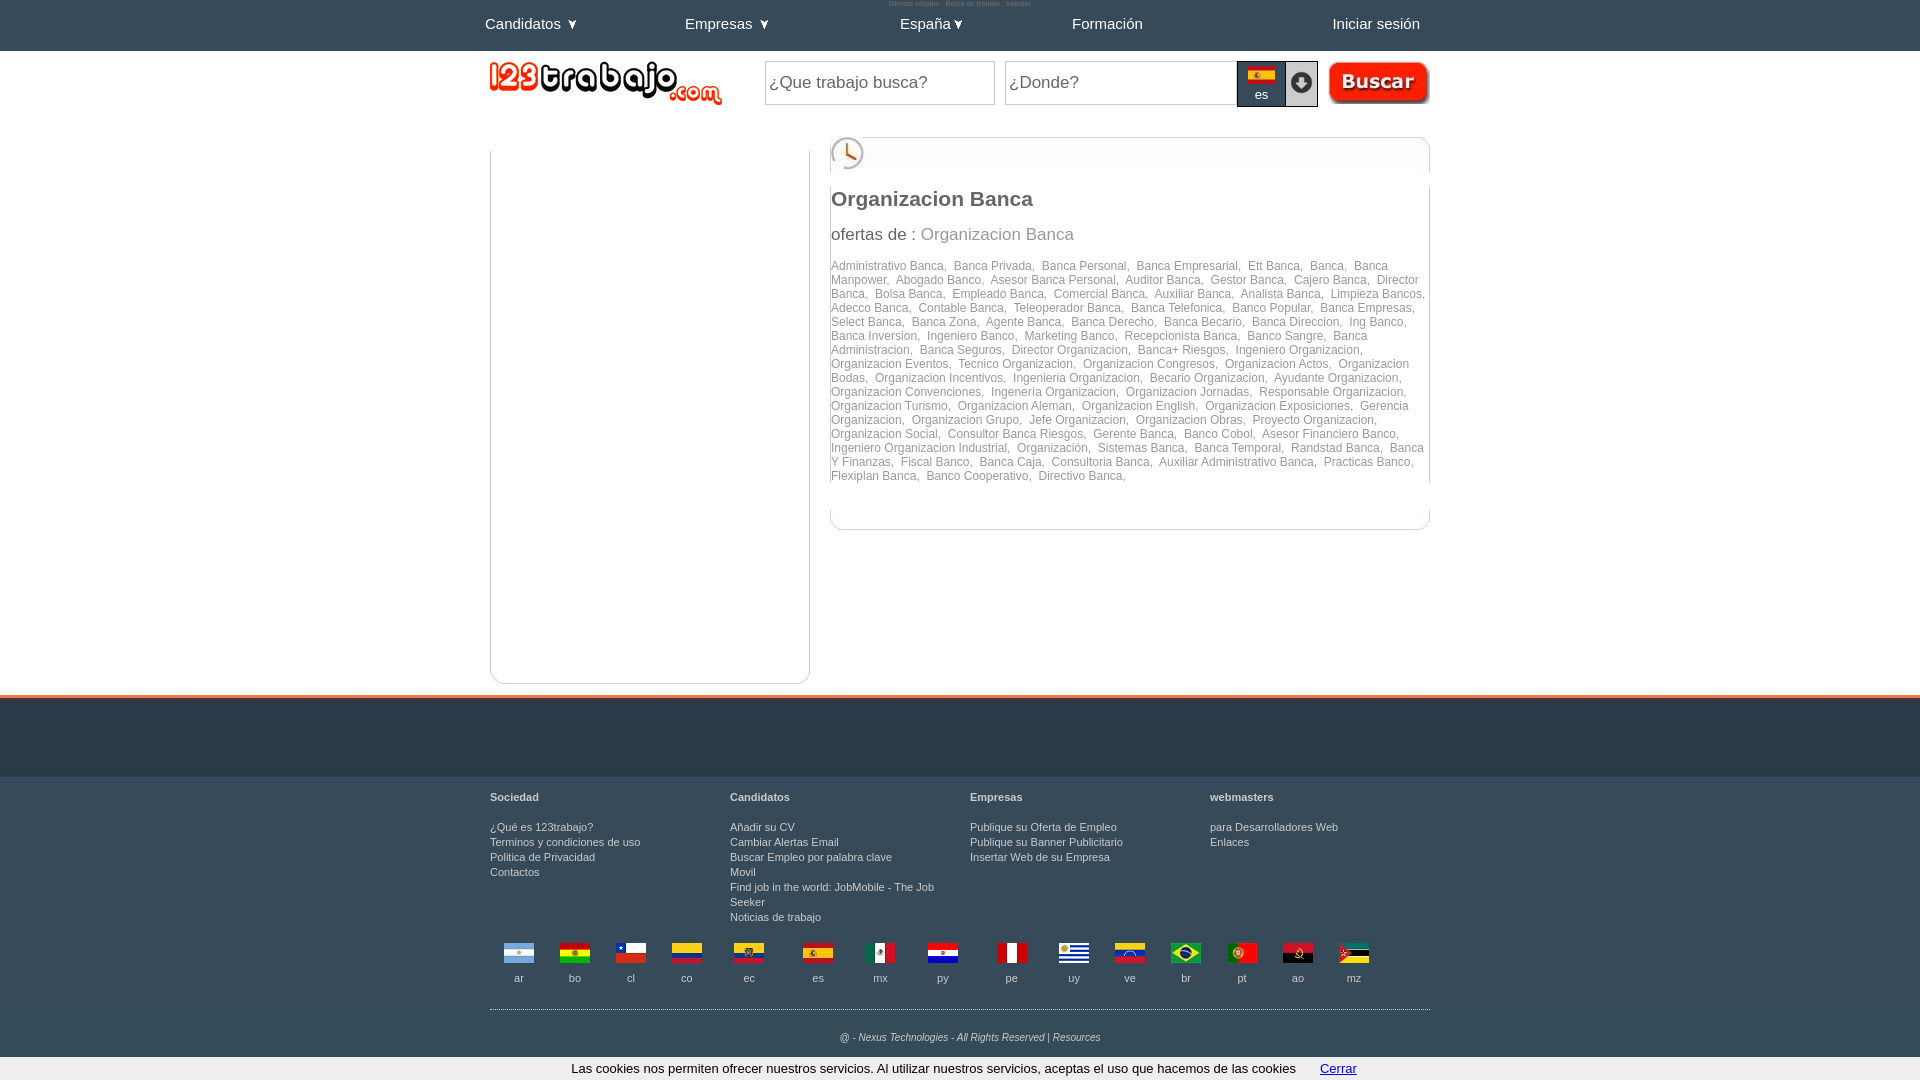 The width and height of the screenshot is (1920, 1080). Describe the element at coordinates (924, 448) in the screenshot. I see `Ingeniero Organizacion Industrial, ` at that location.